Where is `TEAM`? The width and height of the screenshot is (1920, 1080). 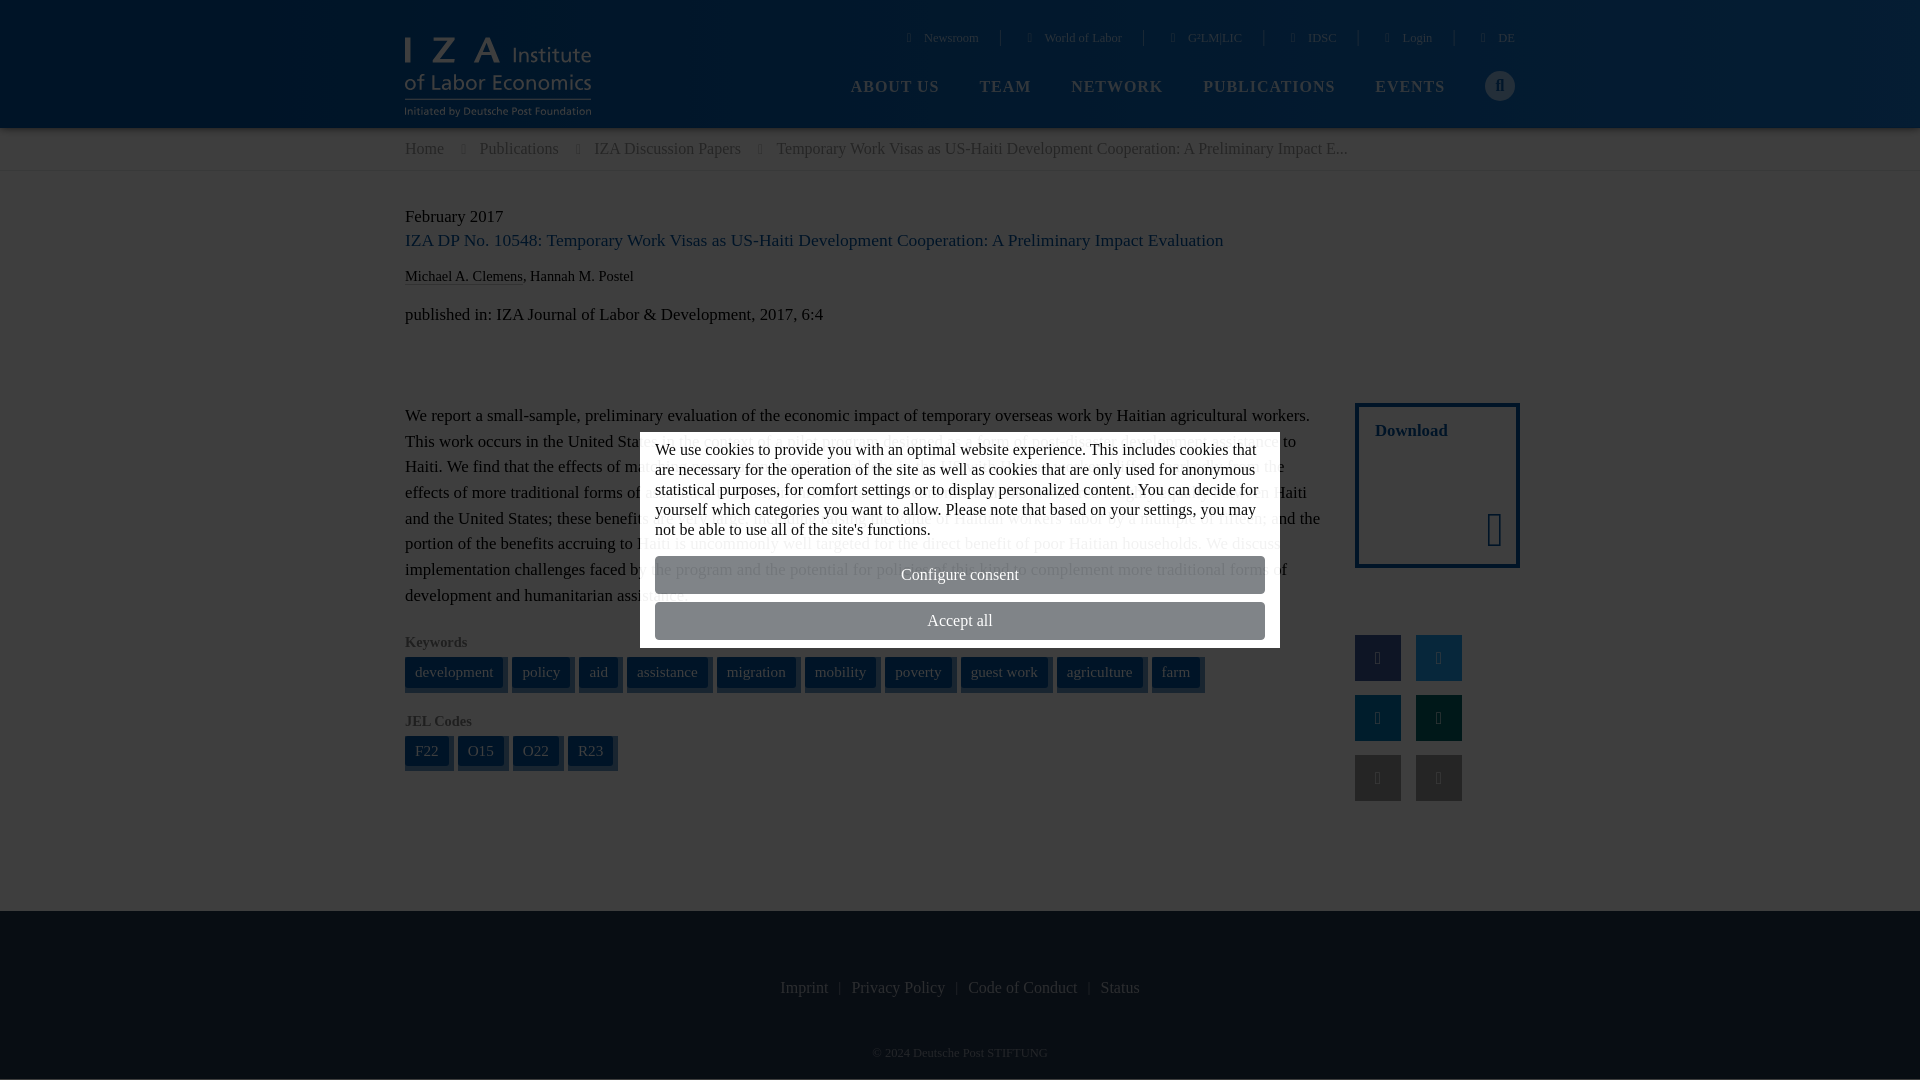 TEAM is located at coordinates (1005, 87).